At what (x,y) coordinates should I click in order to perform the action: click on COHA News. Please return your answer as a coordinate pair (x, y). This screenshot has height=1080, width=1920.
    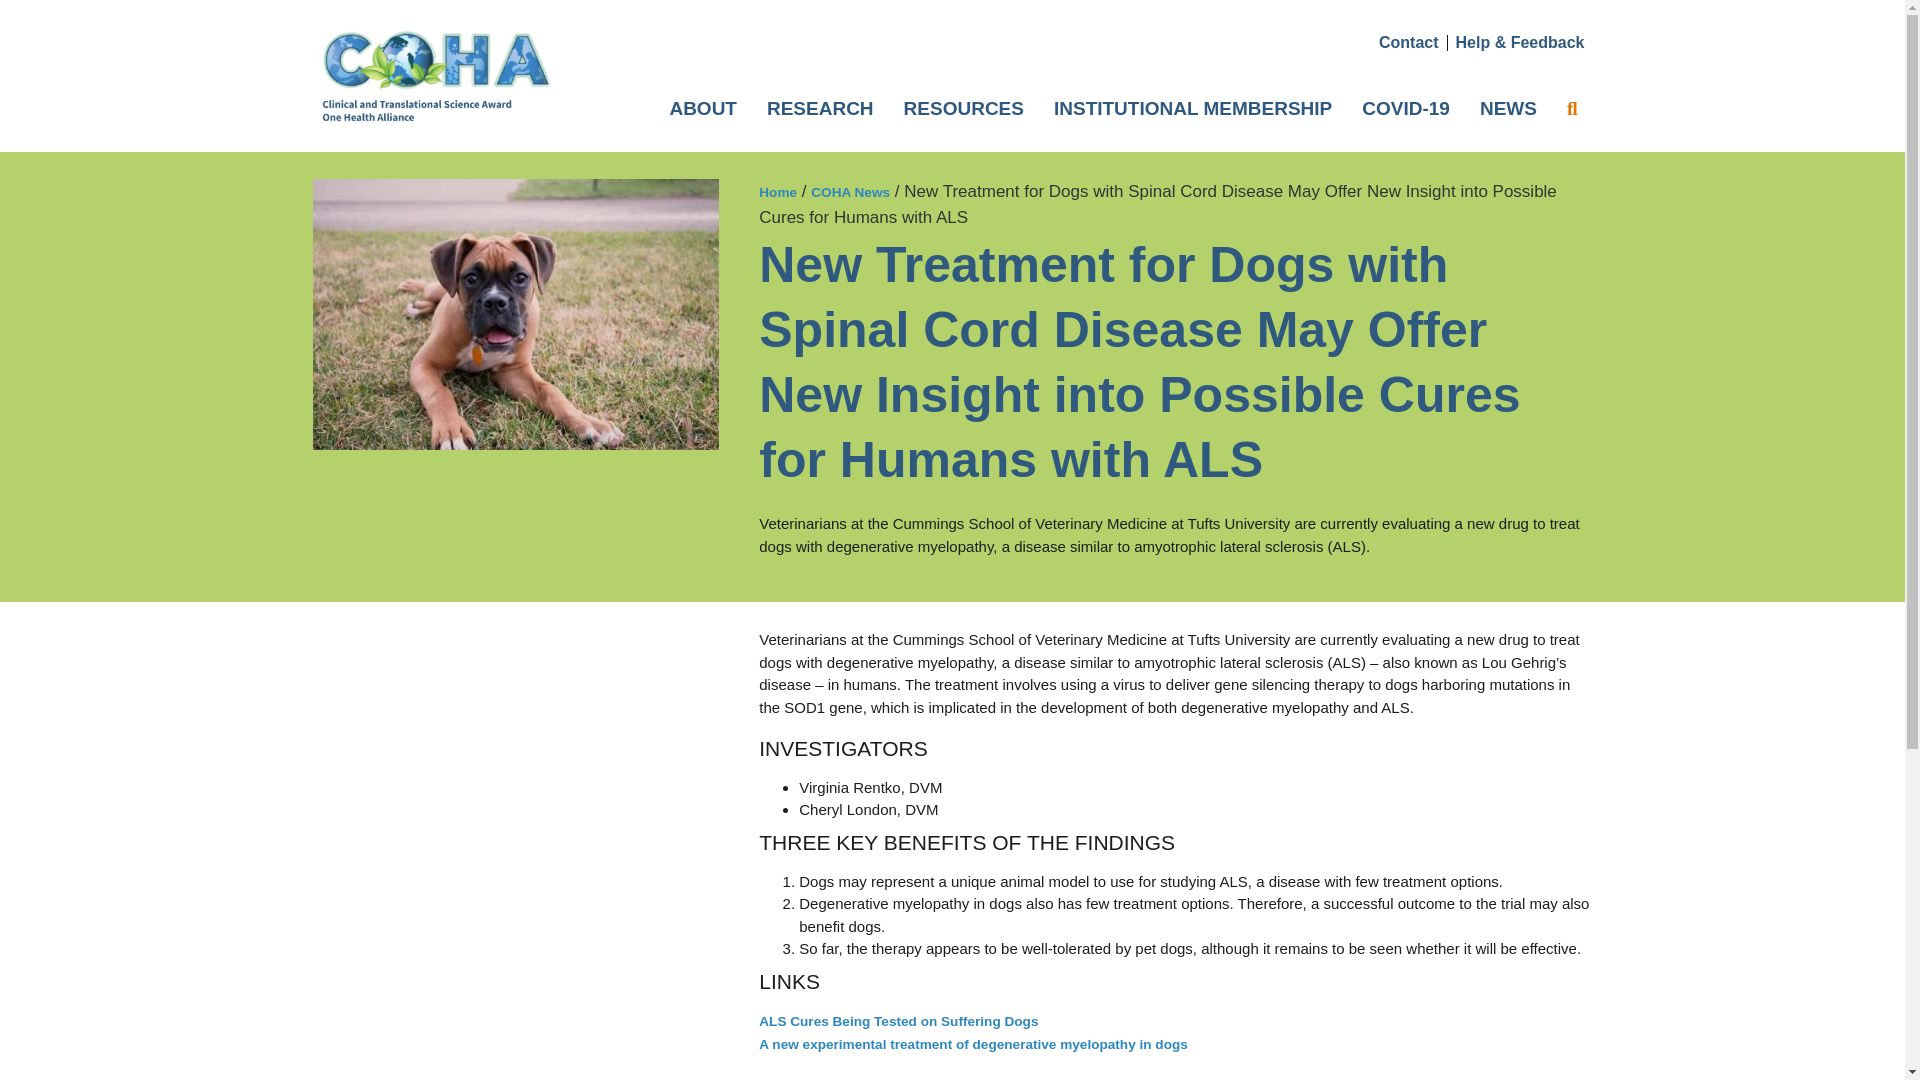
    Looking at the image, I should click on (850, 192).